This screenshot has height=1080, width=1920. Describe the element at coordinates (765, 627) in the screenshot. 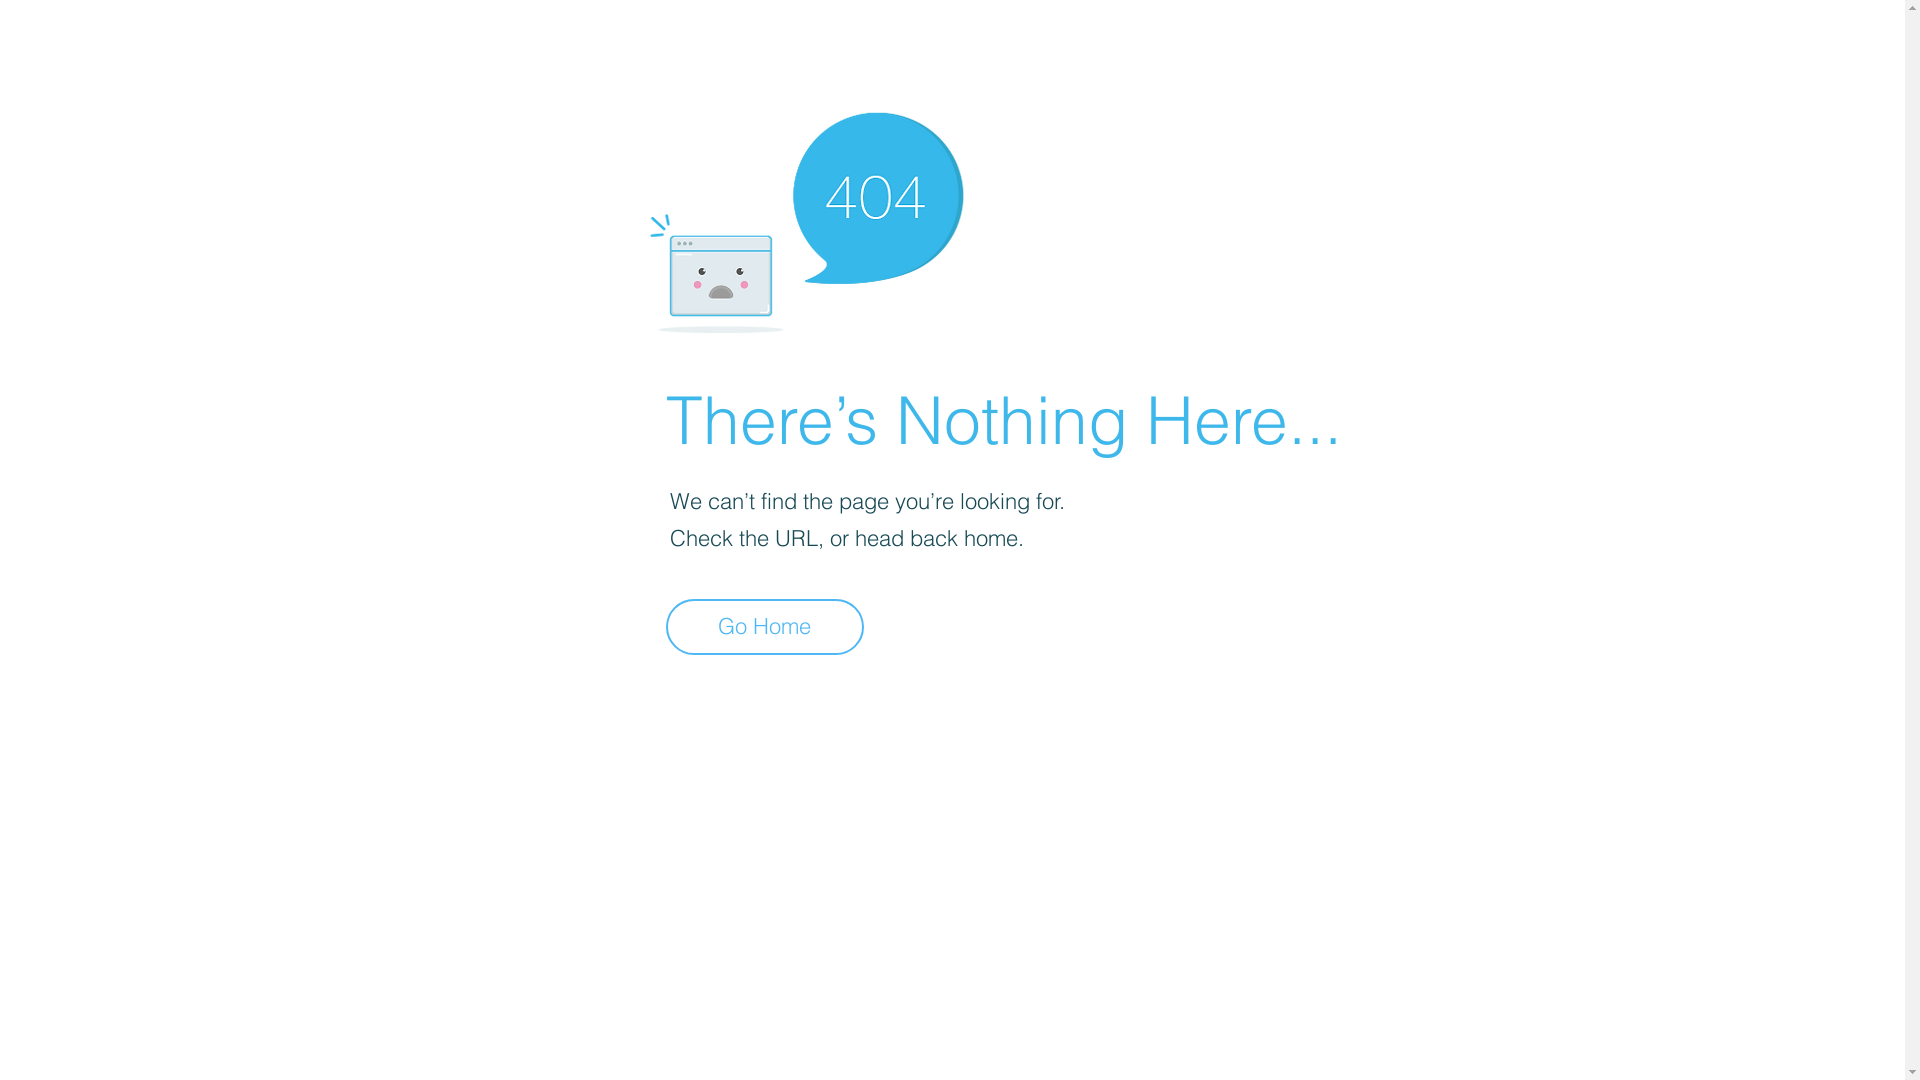

I see `Go Home` at that location.